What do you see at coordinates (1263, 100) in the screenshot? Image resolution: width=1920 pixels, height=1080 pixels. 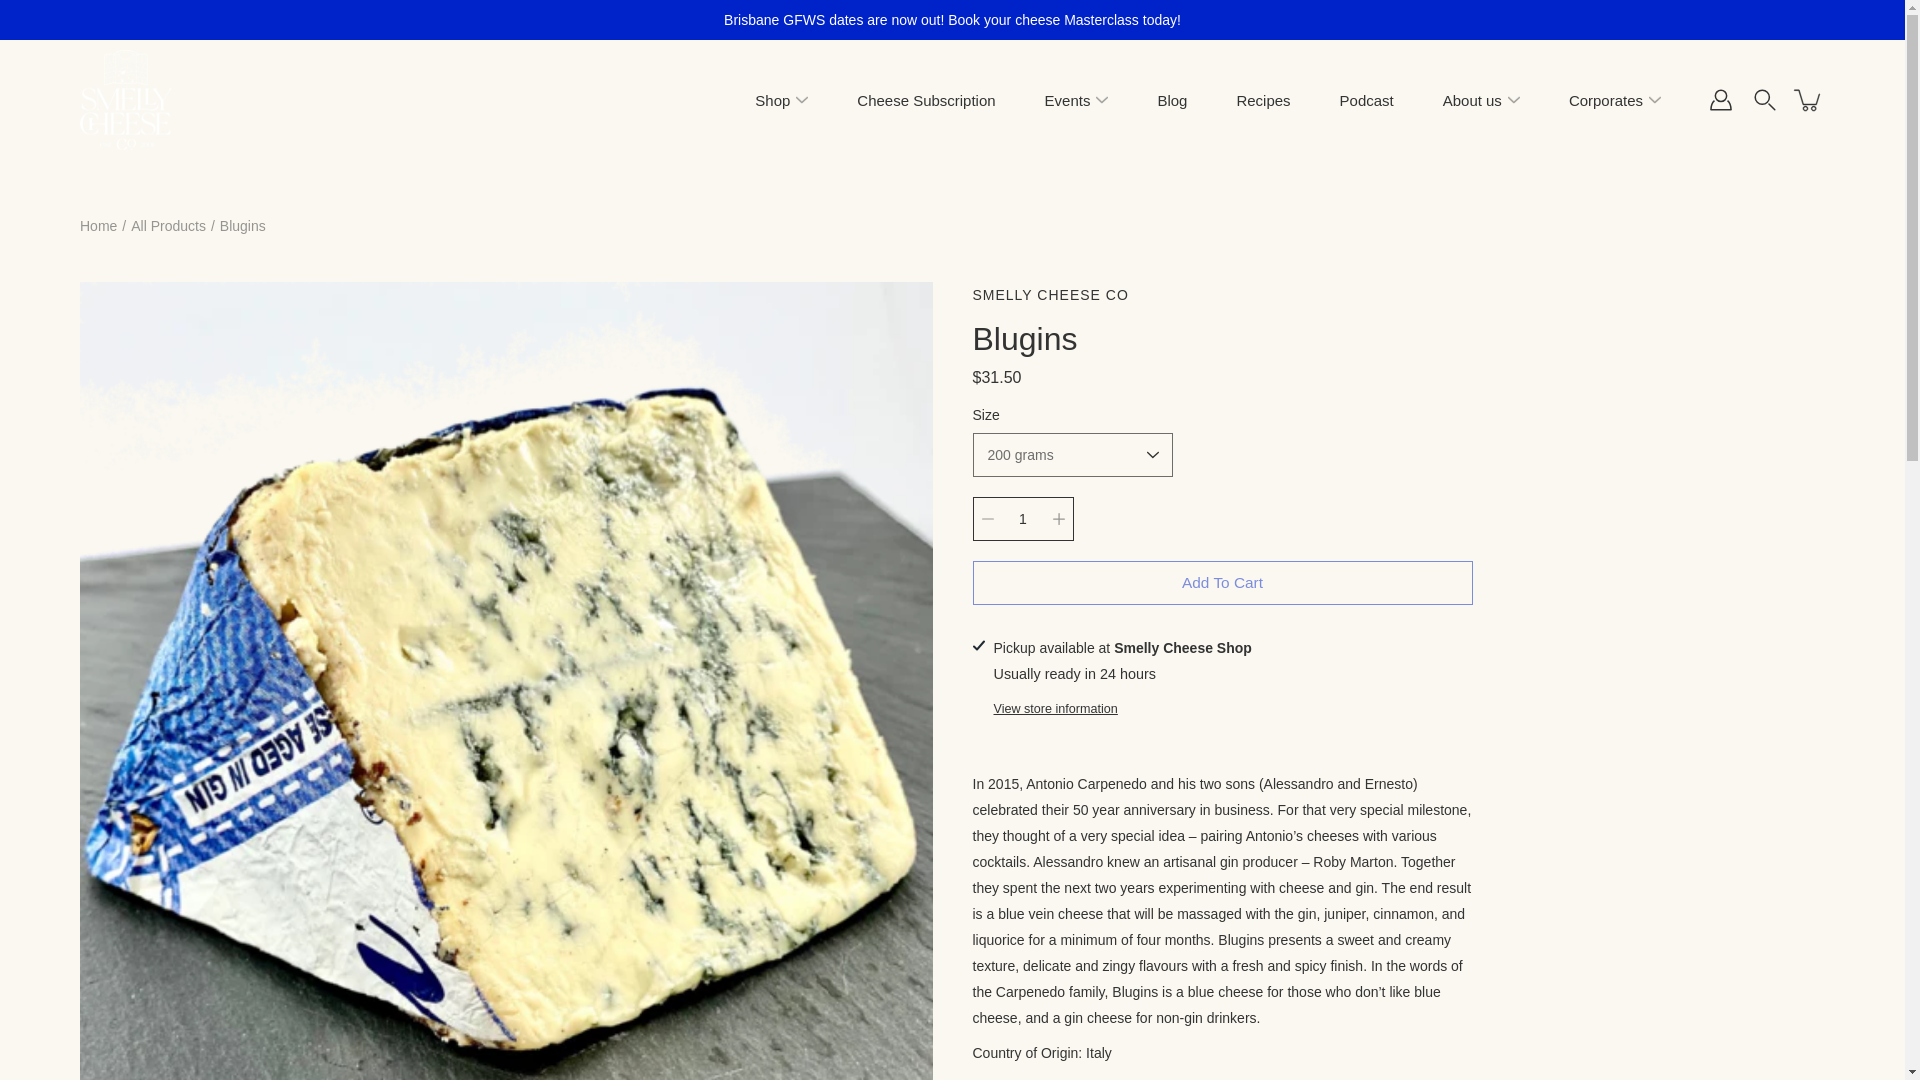 I see `Recipes` at bounding box center [1263, 100].